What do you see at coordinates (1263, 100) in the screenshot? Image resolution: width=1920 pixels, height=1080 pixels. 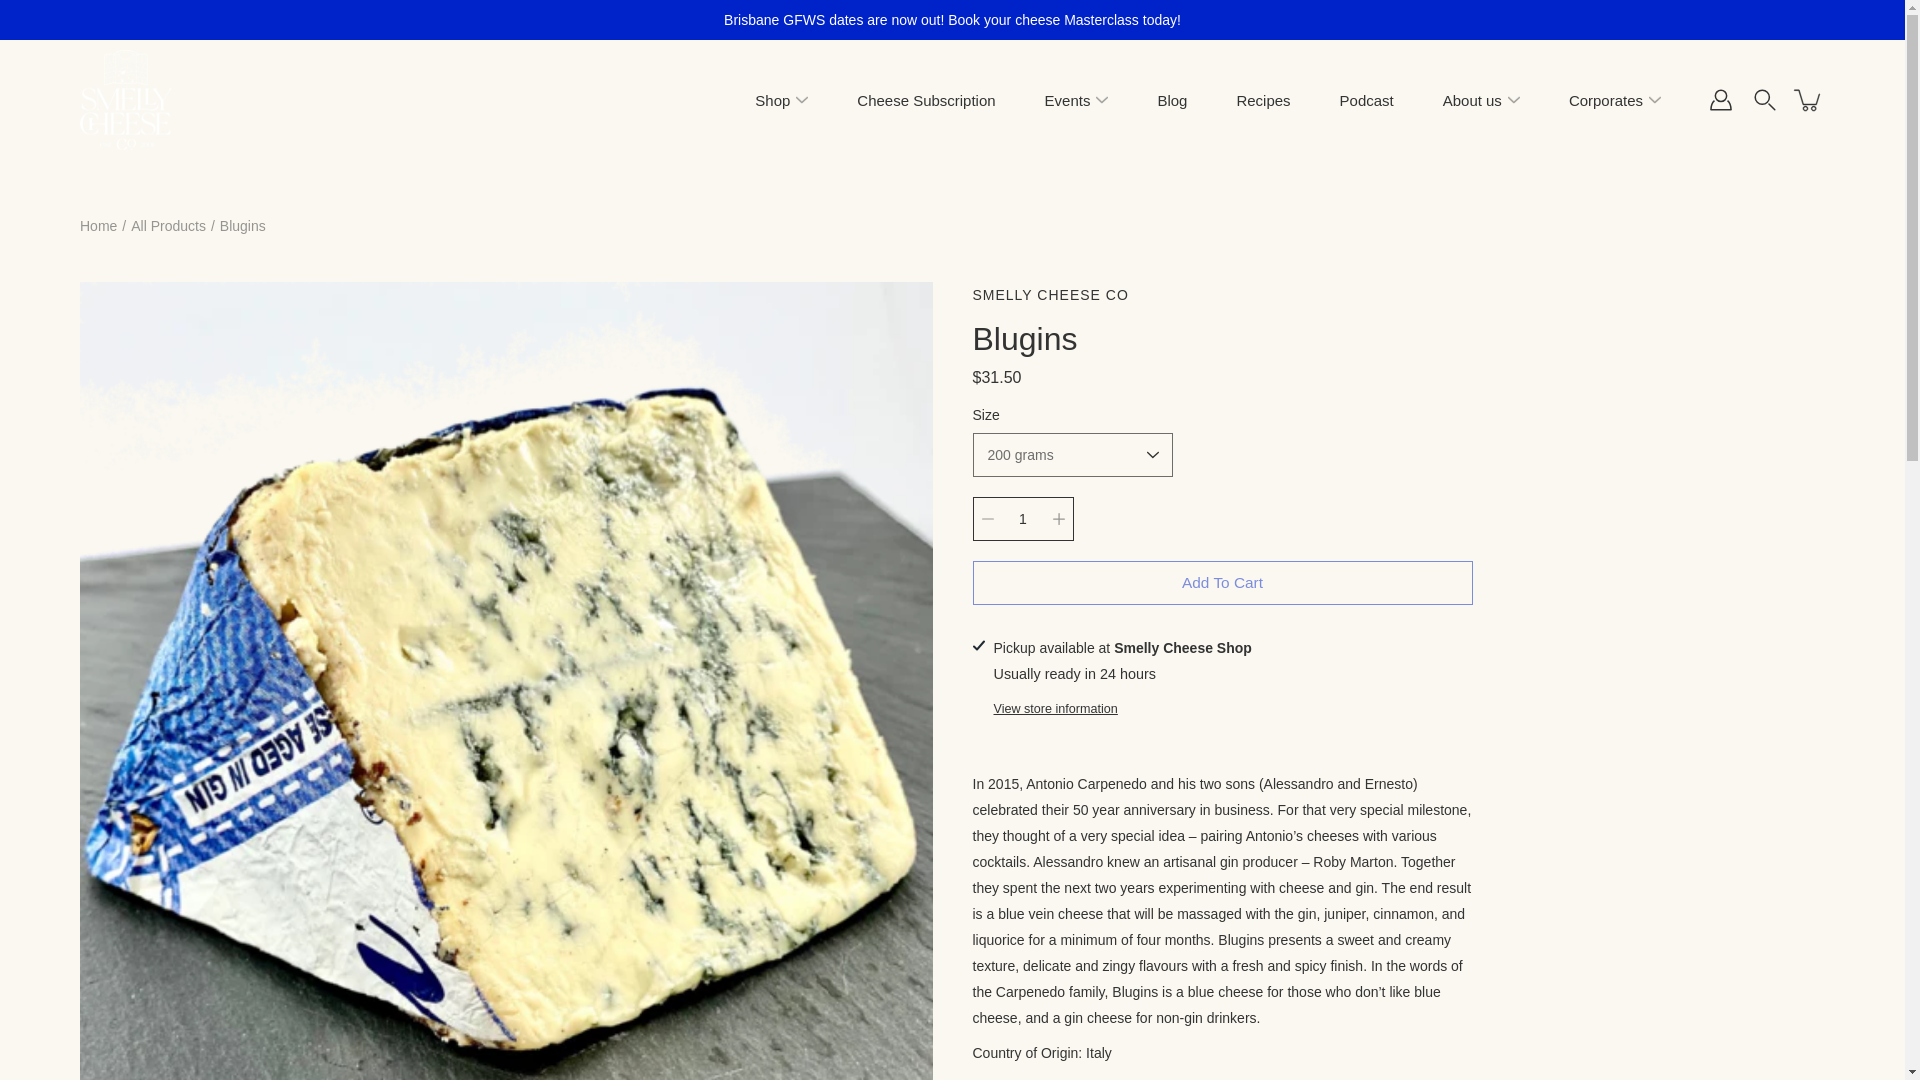 I see `Recipes` at bounding box center [1263, 100].